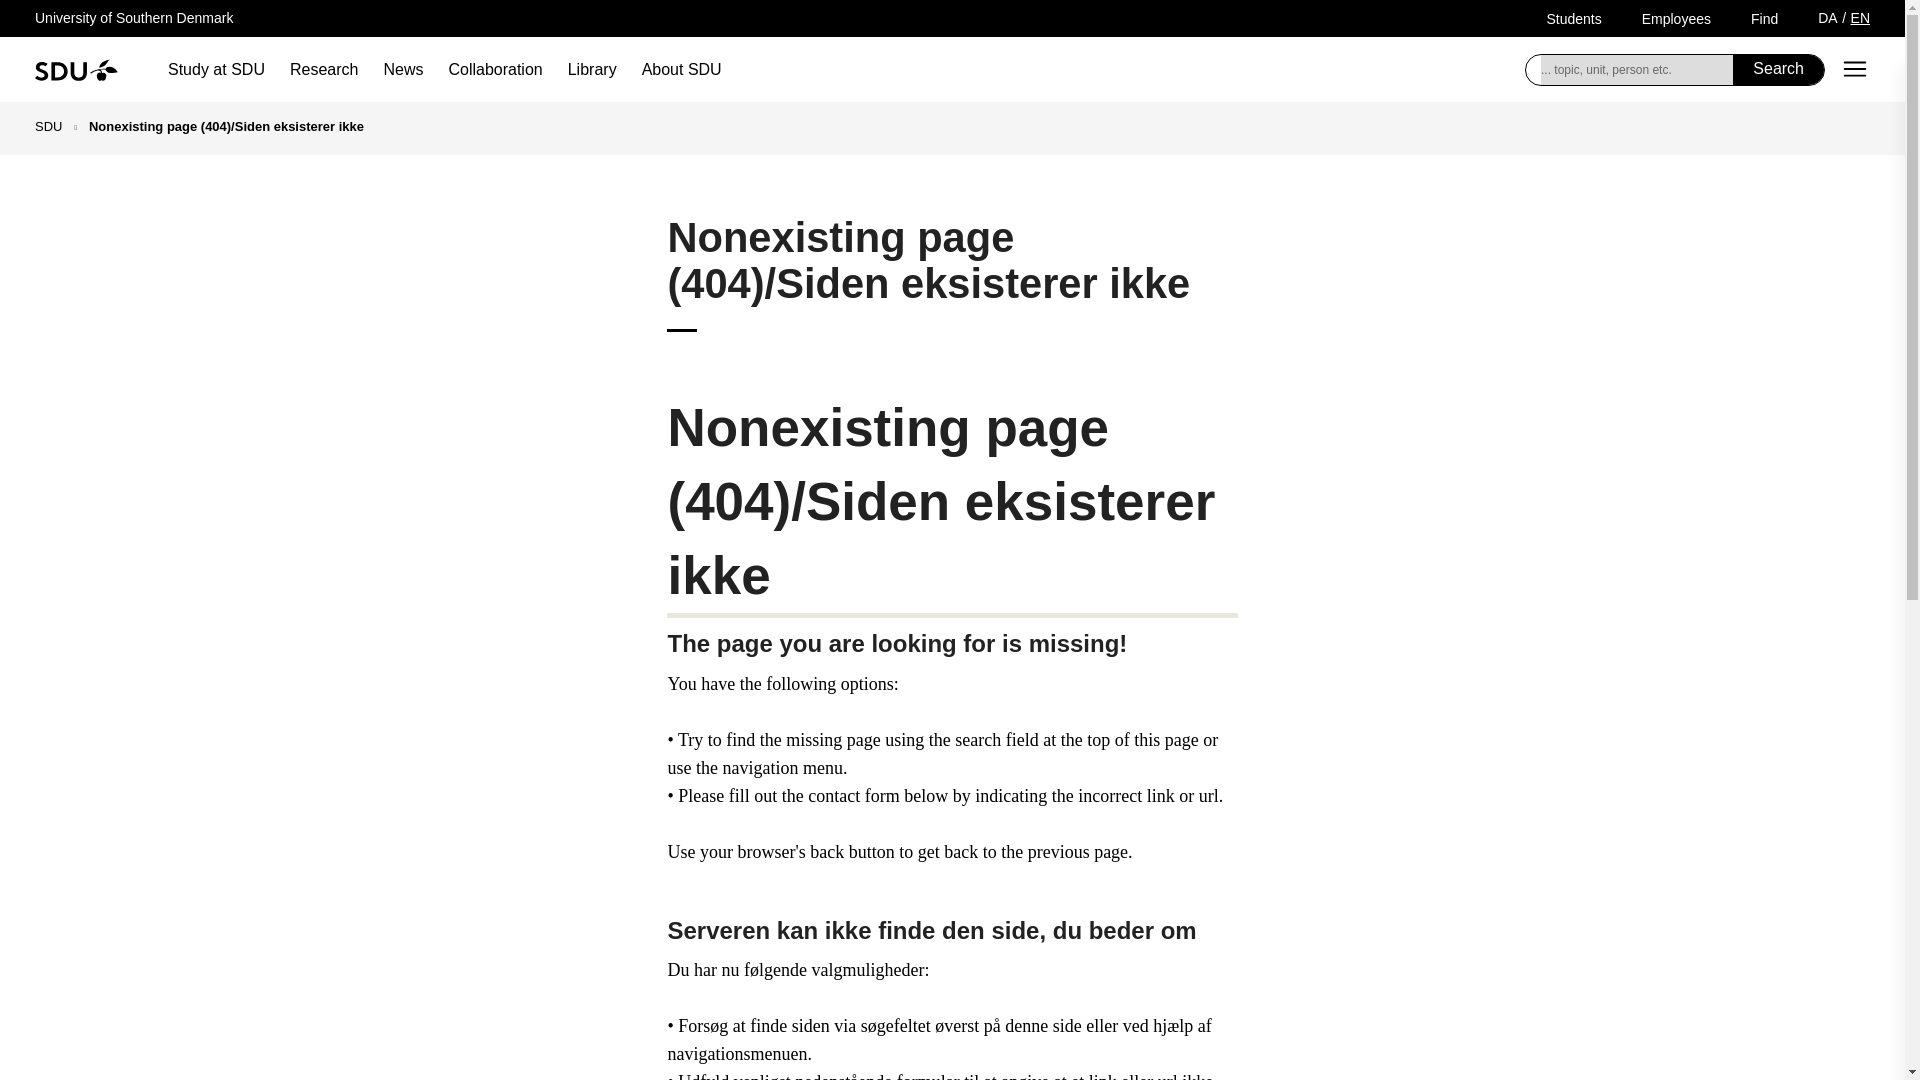 The image size is (1920, 1080). I want to click on Find, so click(1764, 18).